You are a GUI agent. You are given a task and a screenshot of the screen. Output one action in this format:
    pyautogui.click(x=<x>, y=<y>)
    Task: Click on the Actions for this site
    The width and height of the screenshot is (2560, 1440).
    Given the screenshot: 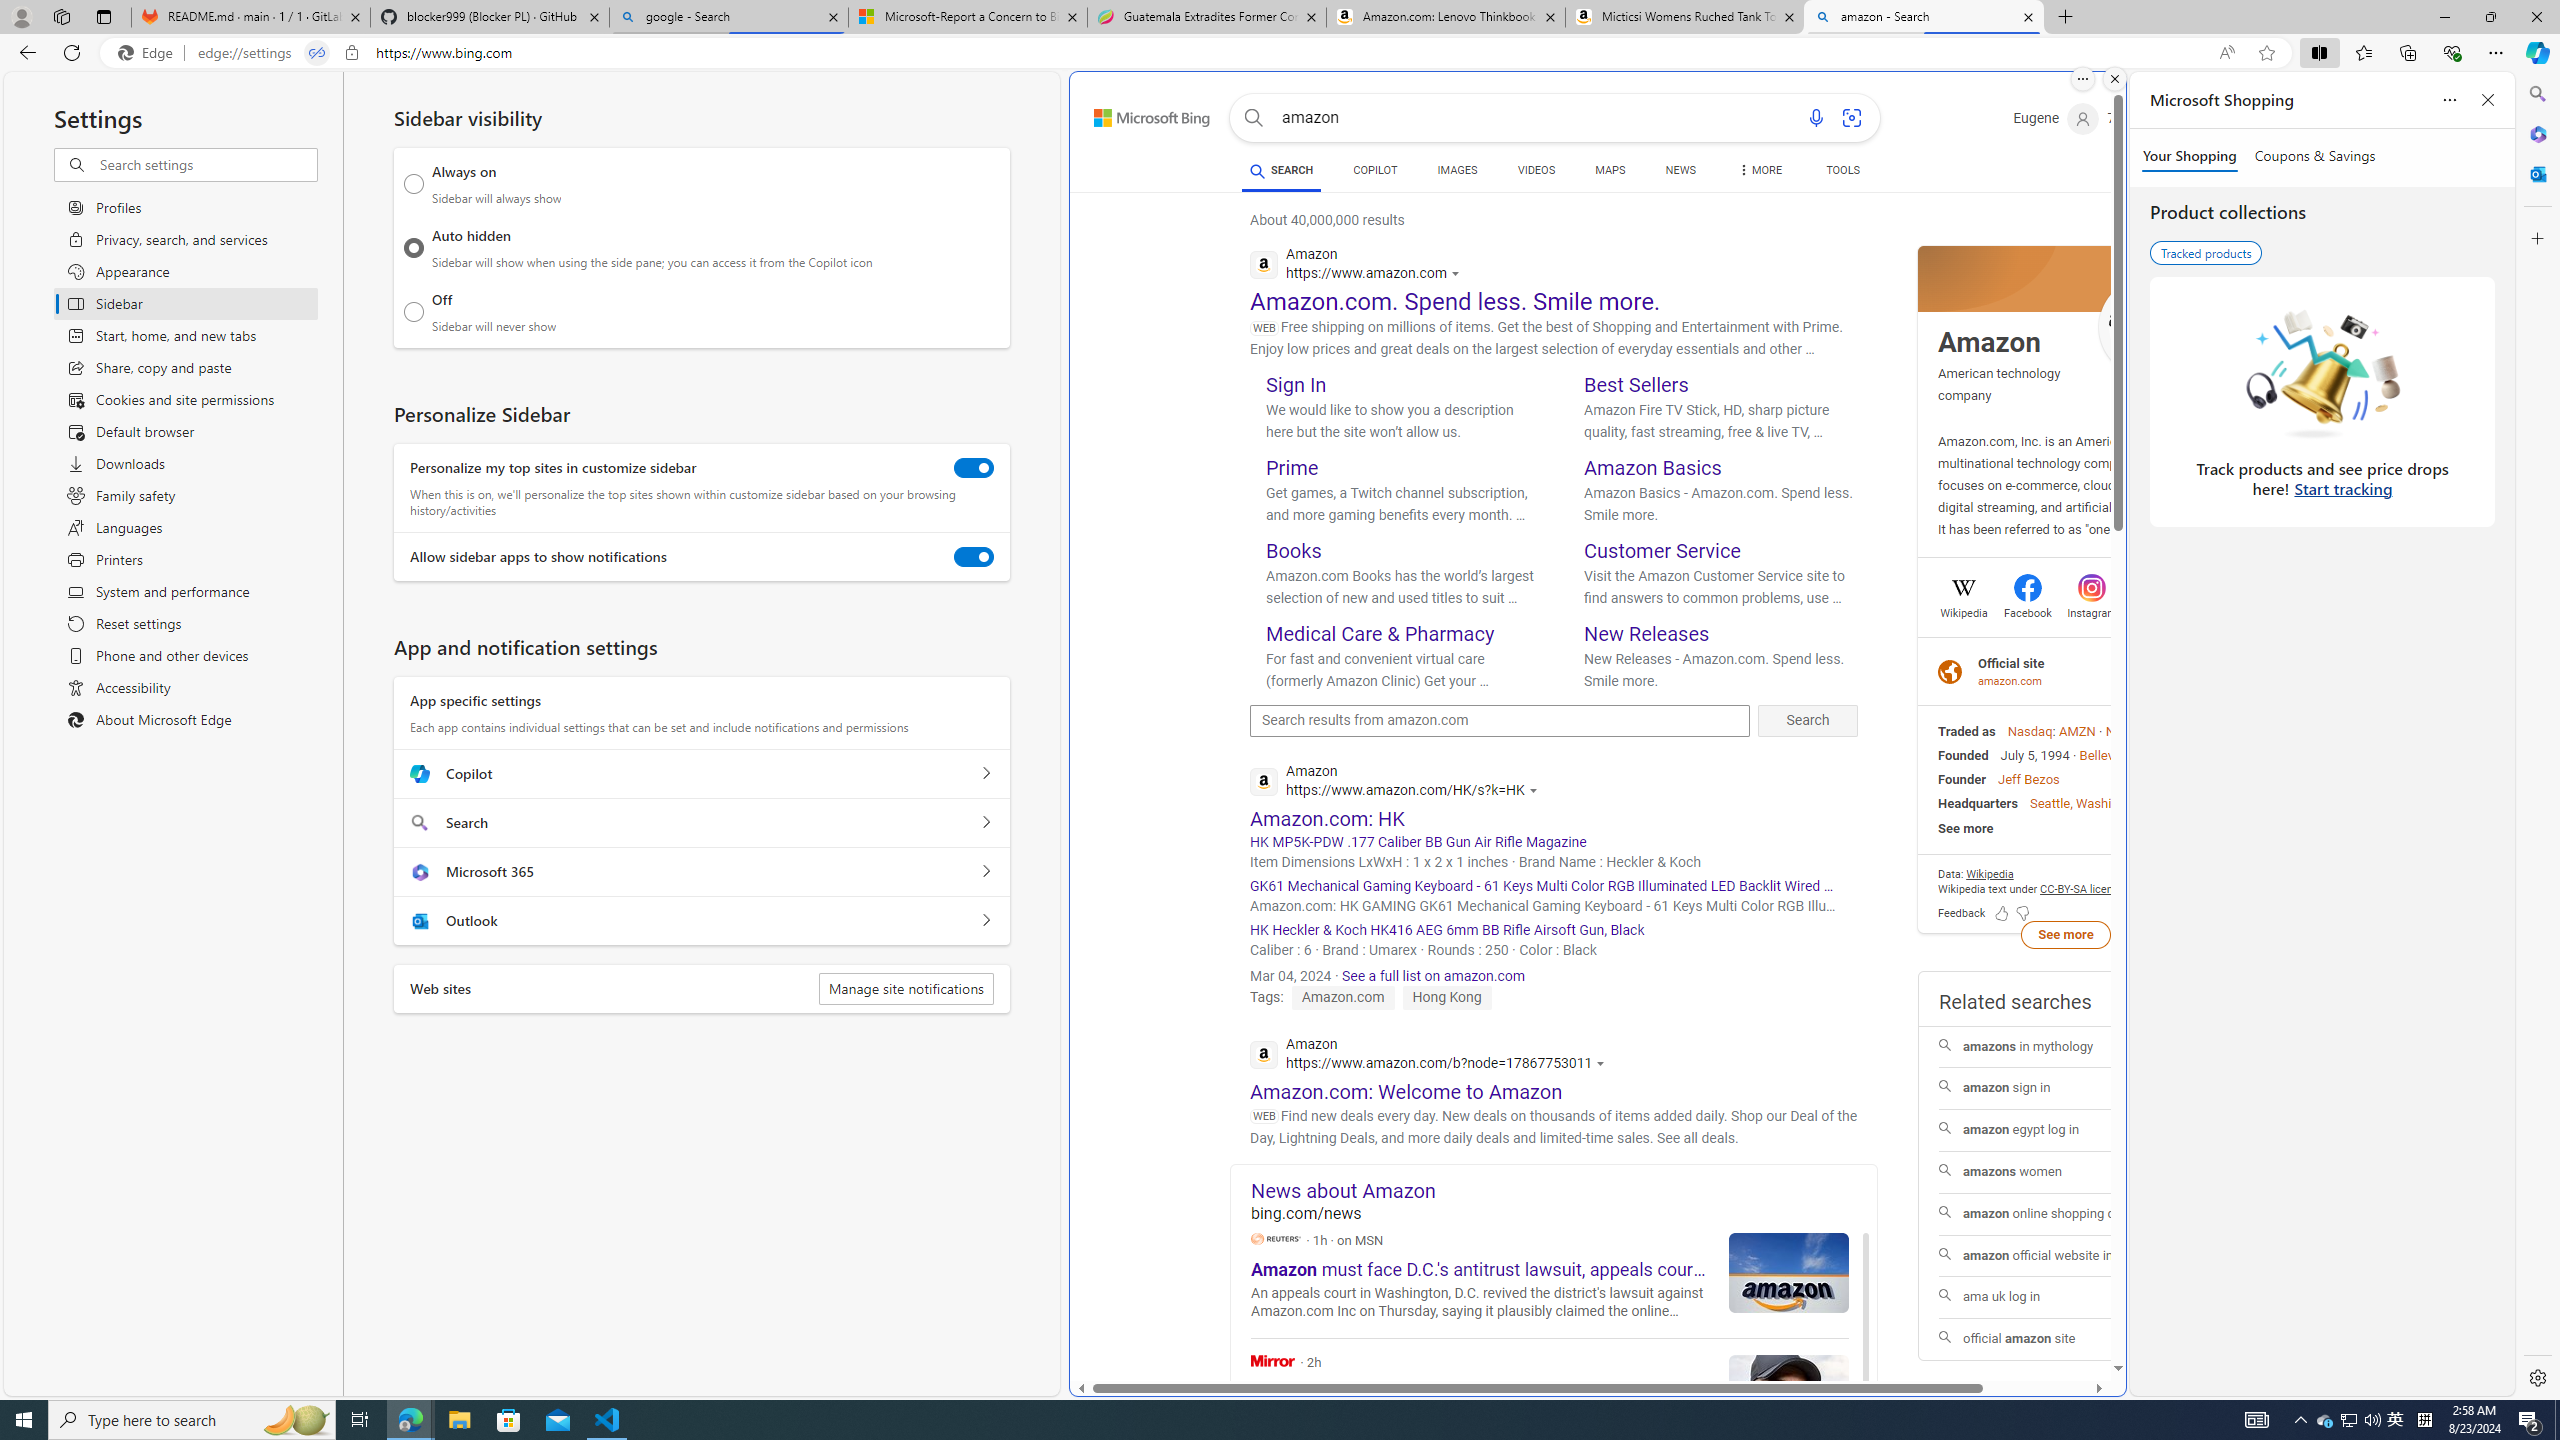 What is the action you would take?
    pyautogui.click(x=1604, y=1063)
    